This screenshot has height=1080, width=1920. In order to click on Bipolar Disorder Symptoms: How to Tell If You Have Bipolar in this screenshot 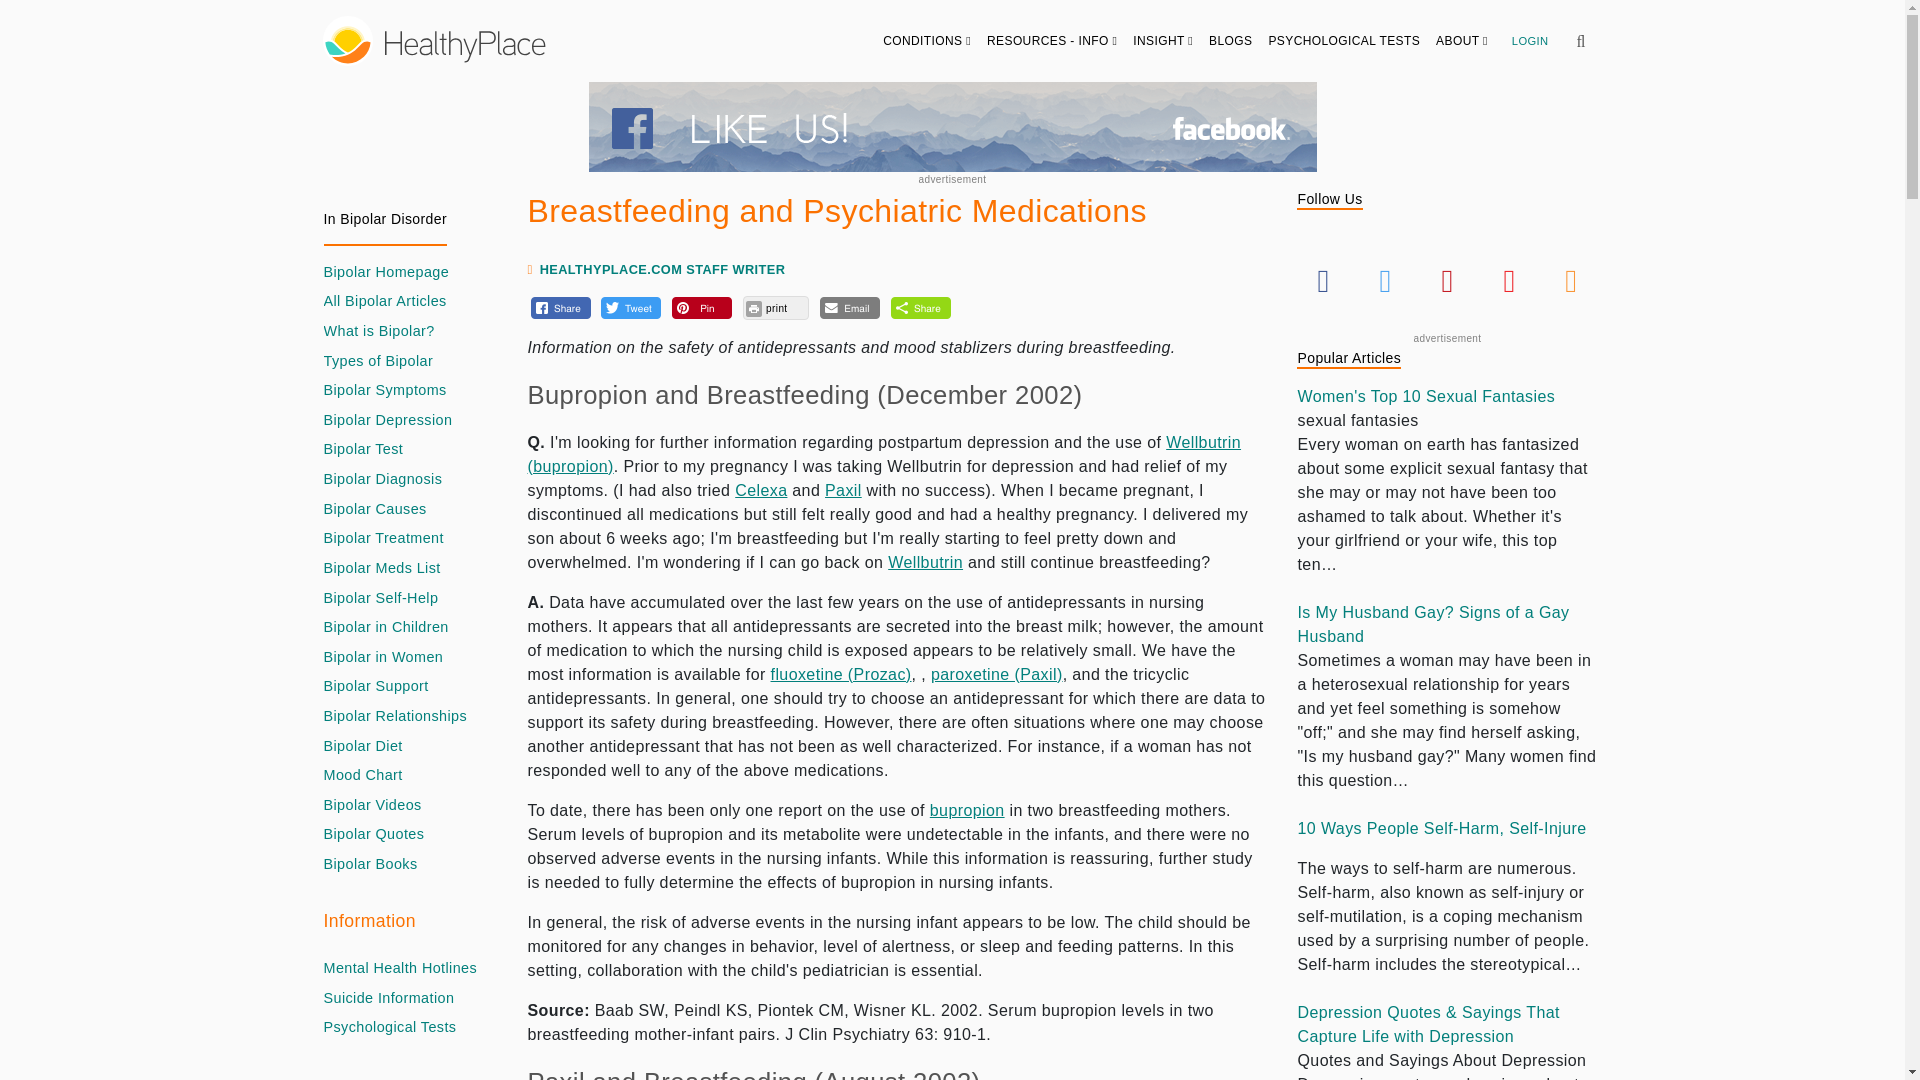, I will do `click(386, 390)`.